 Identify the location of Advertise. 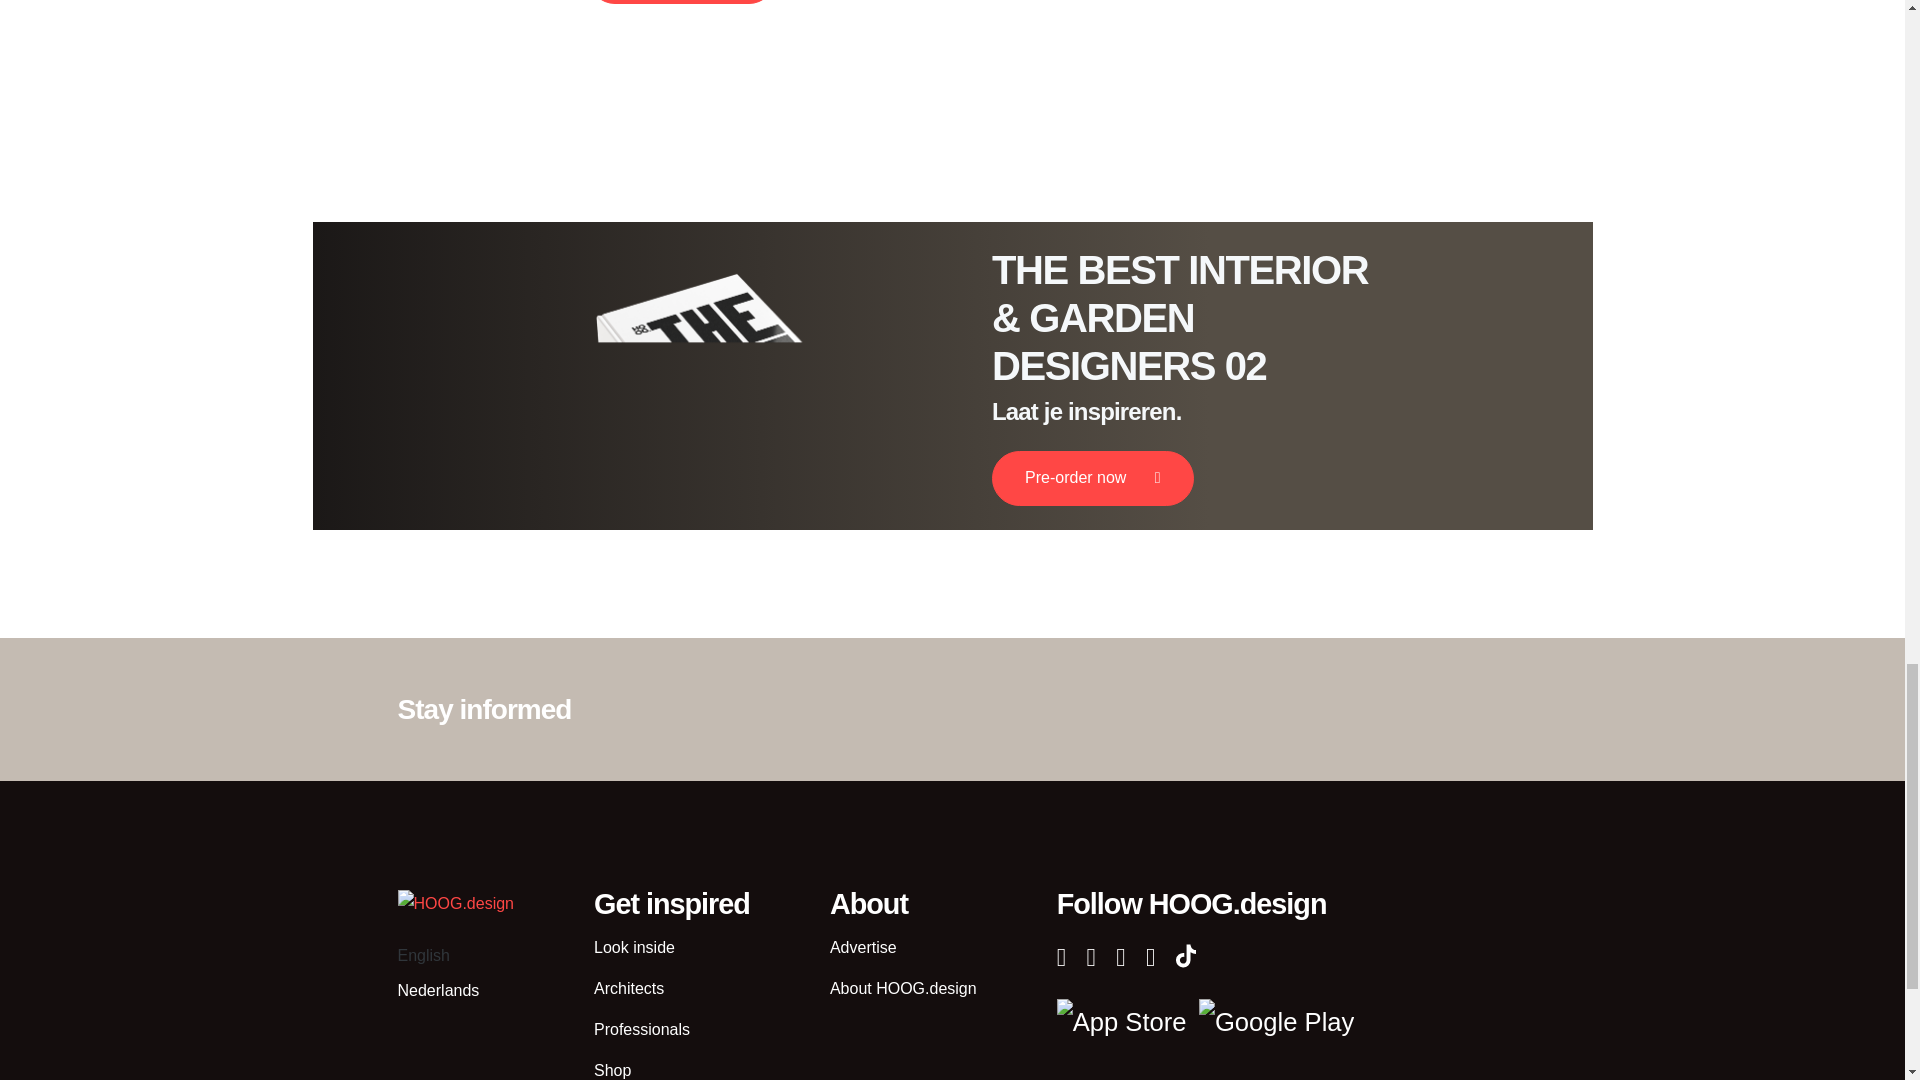
(862, 948).